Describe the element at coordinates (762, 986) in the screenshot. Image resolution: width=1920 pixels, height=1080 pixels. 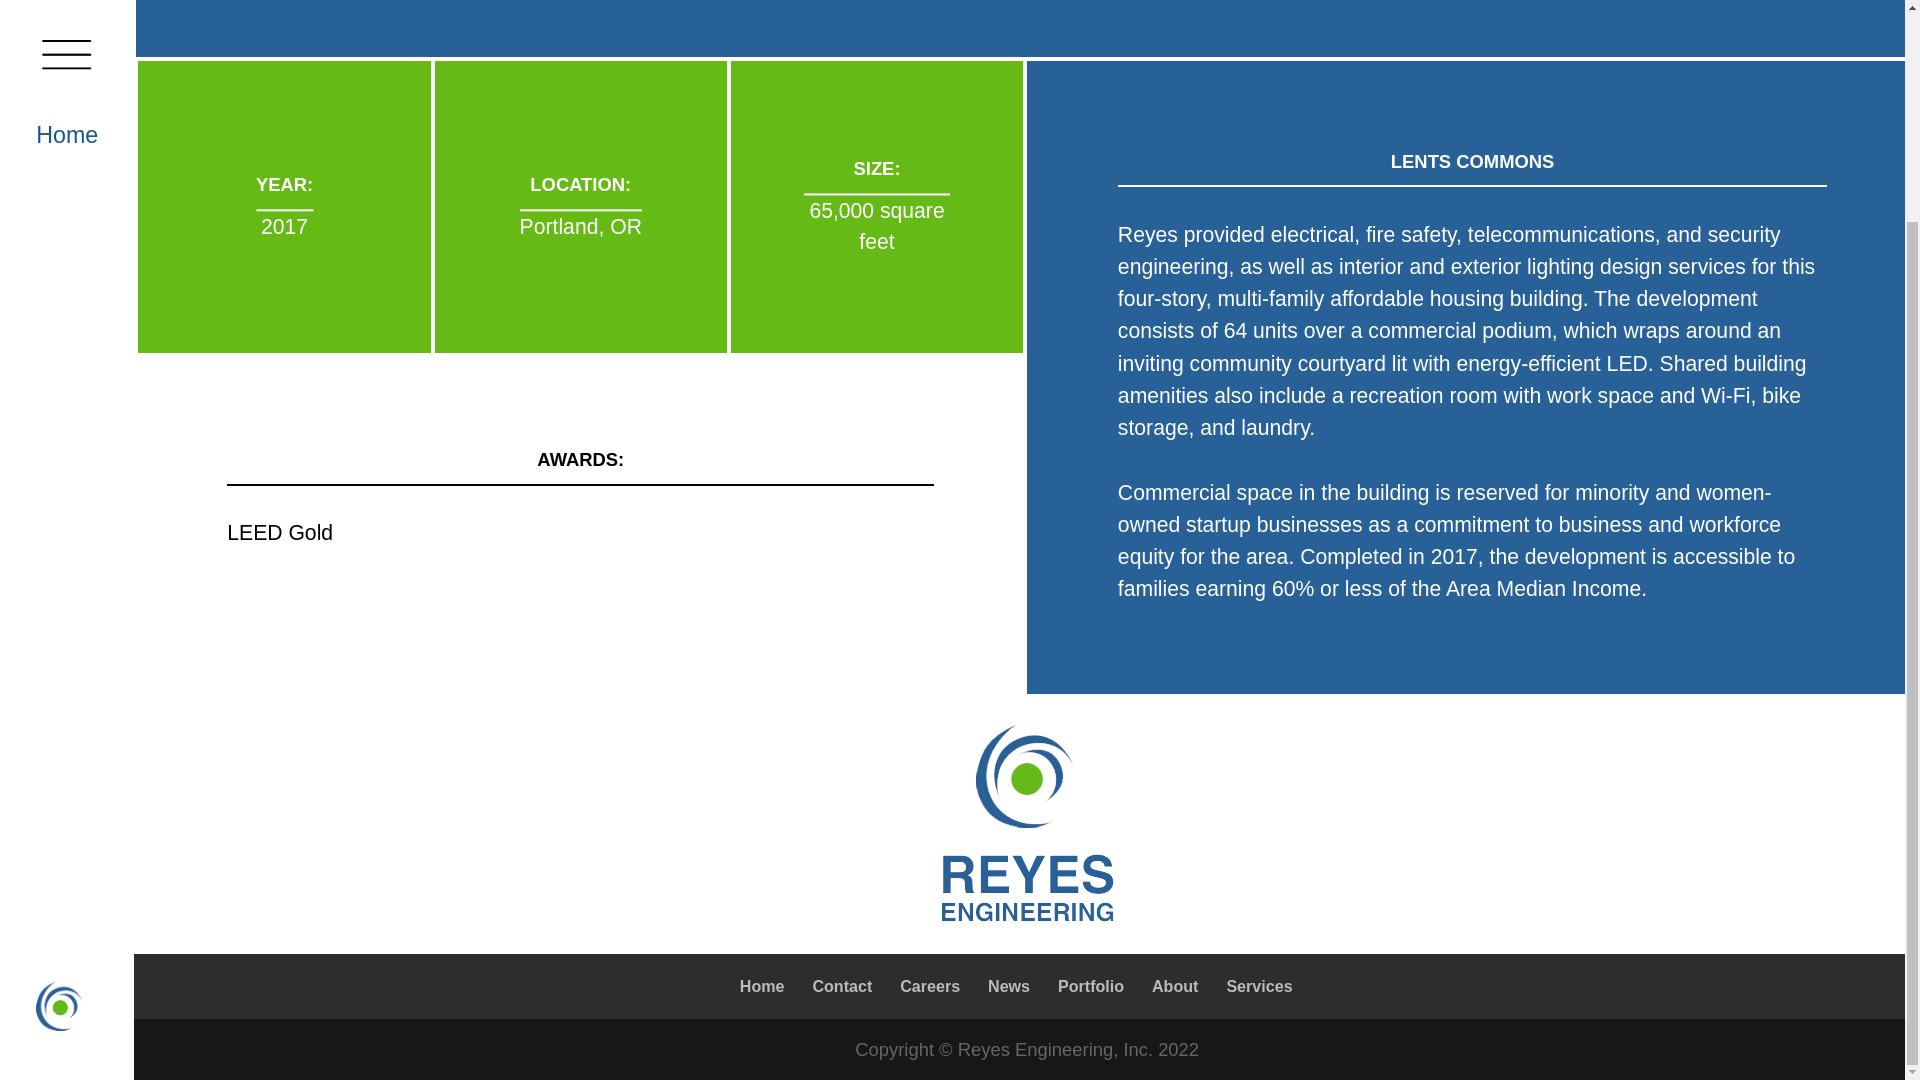
I see `Home` at that location.